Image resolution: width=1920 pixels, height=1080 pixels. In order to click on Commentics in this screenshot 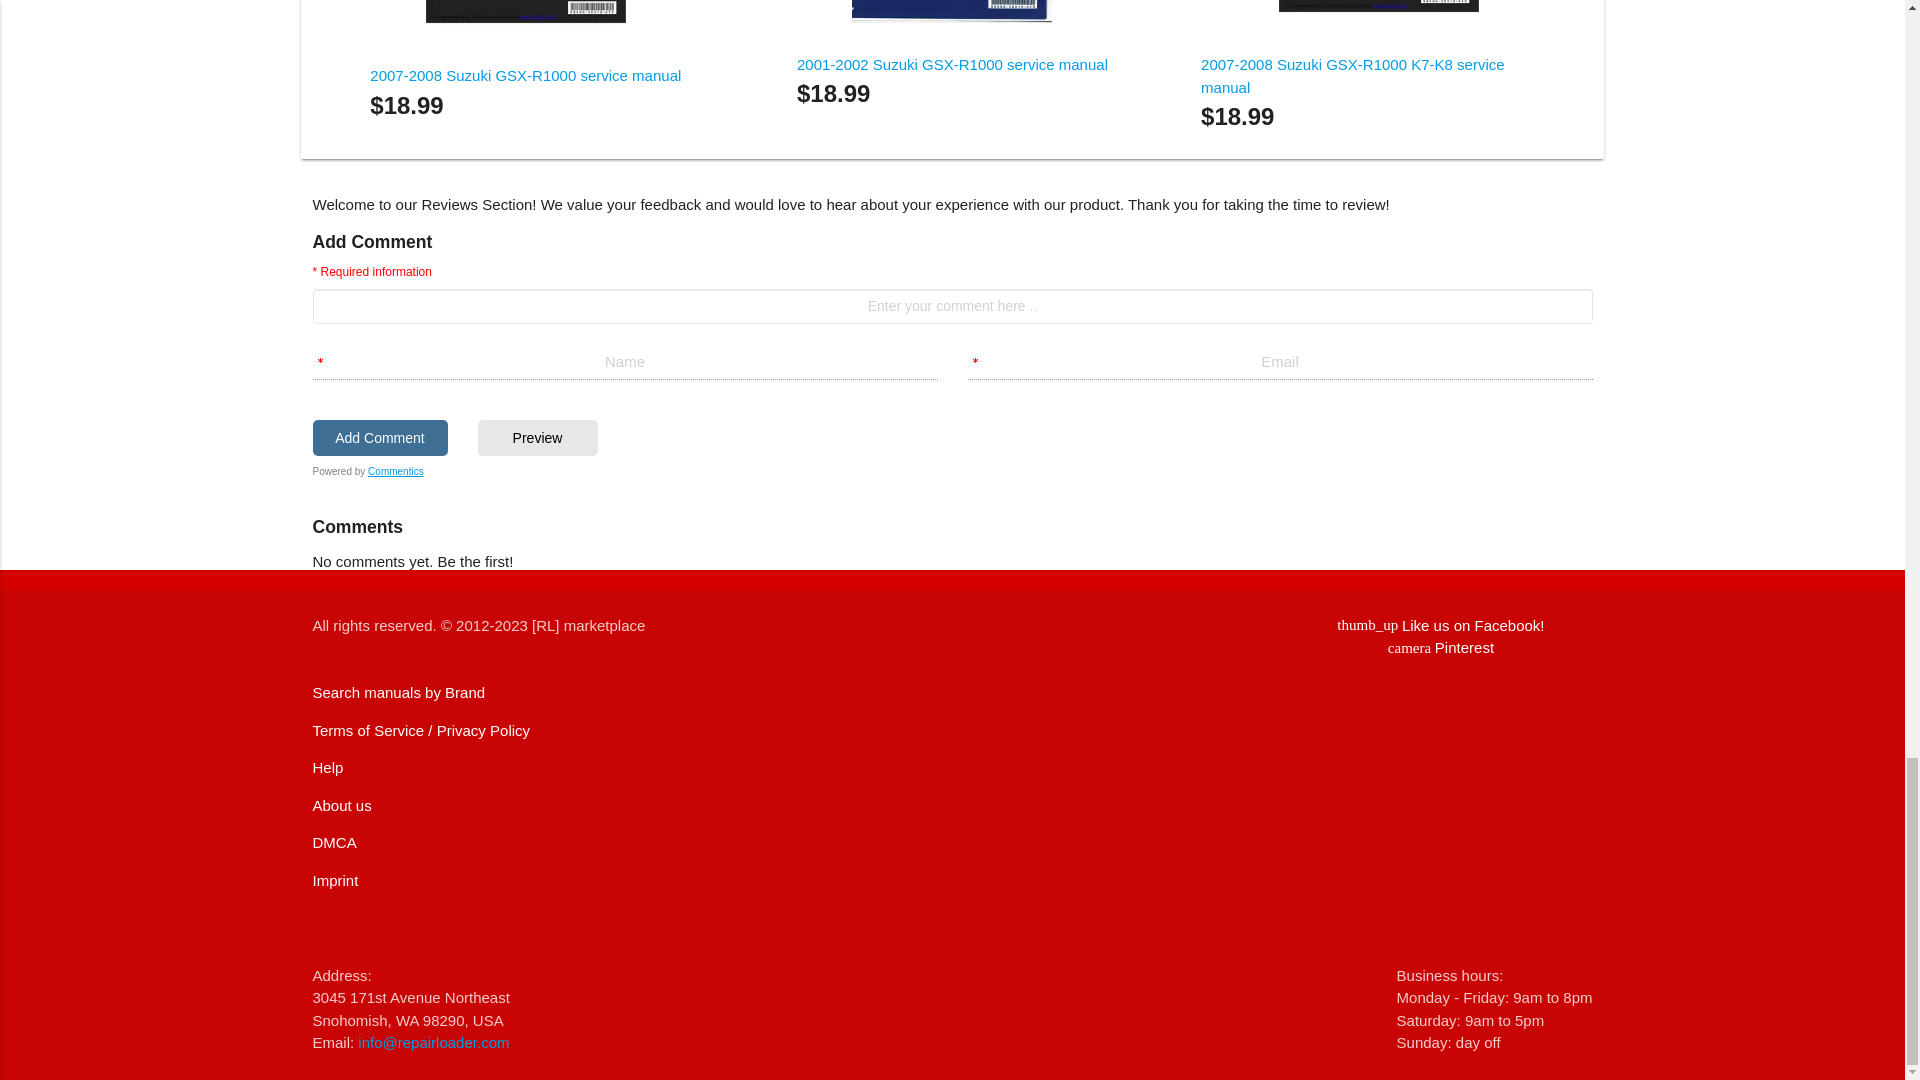, I will do `click(379, 438)`.